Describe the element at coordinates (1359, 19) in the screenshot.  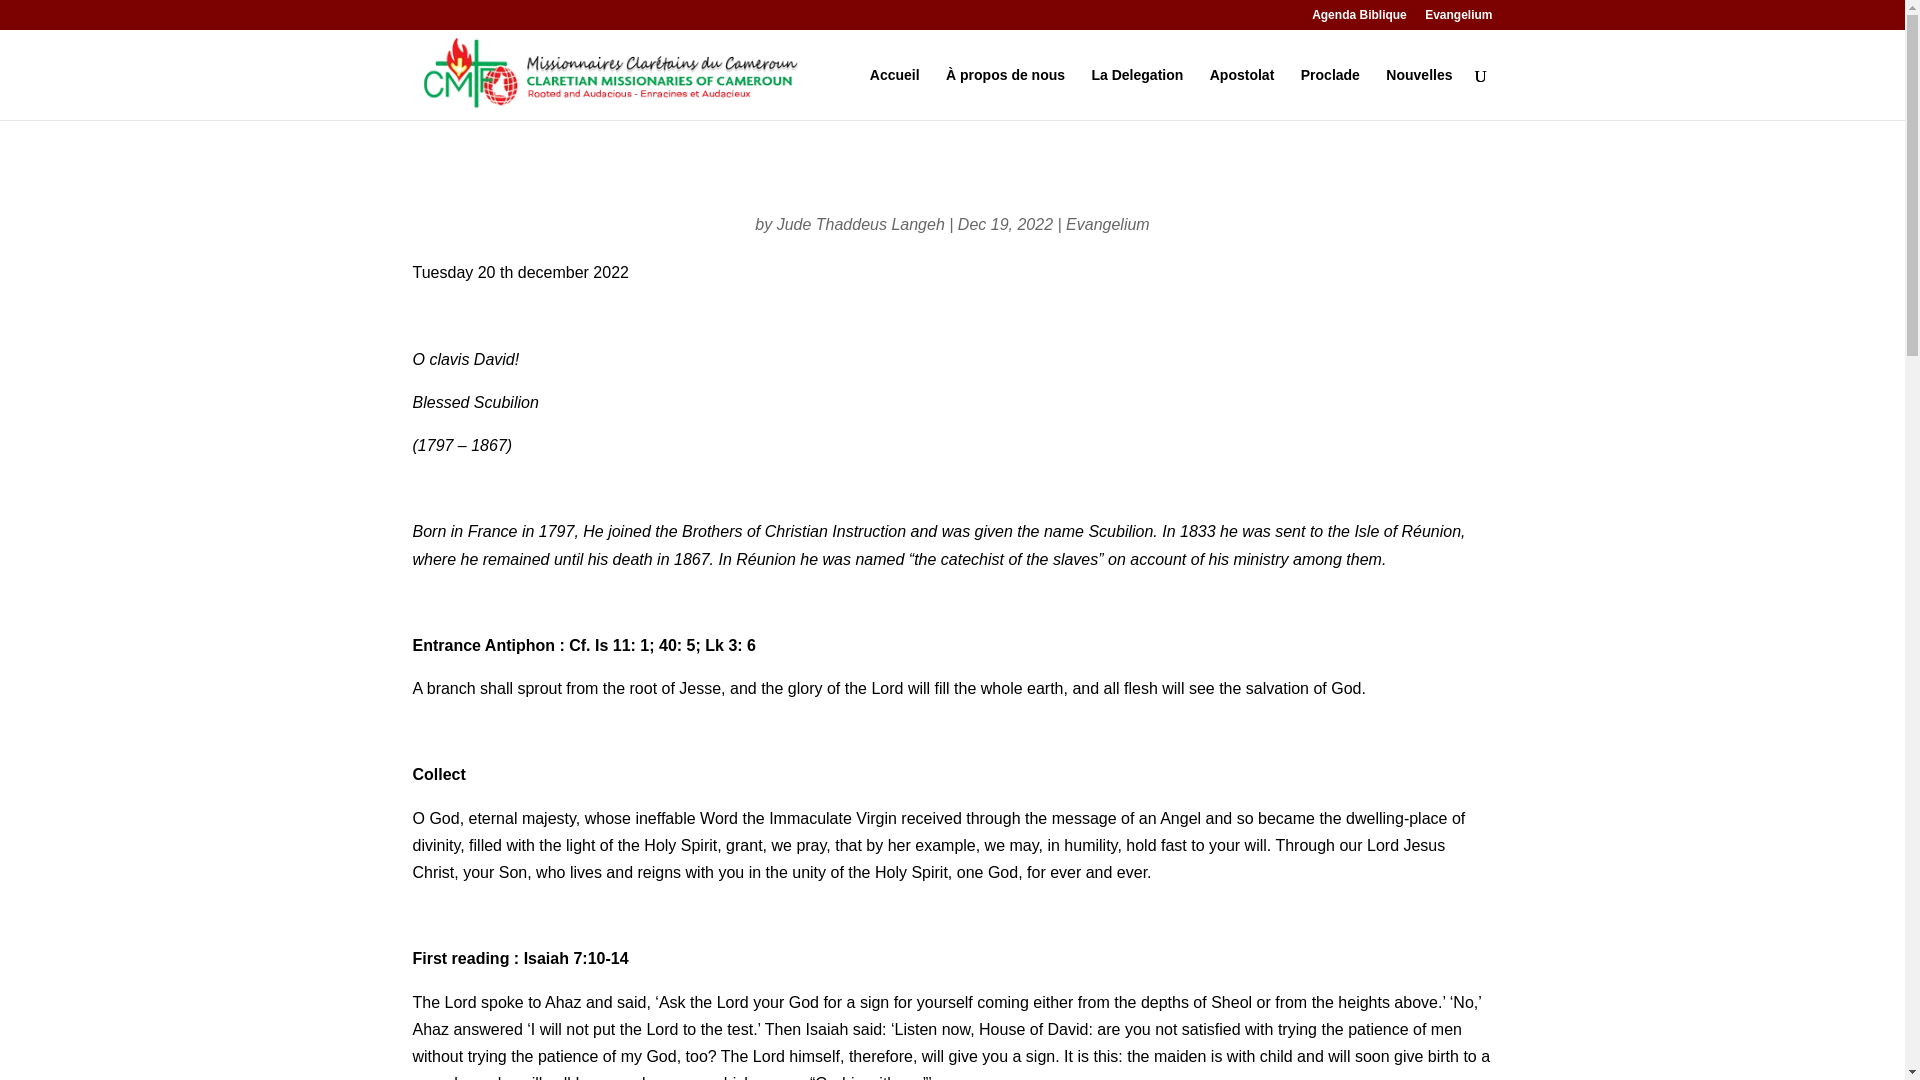
I see `Agenda Biblique` at that location.